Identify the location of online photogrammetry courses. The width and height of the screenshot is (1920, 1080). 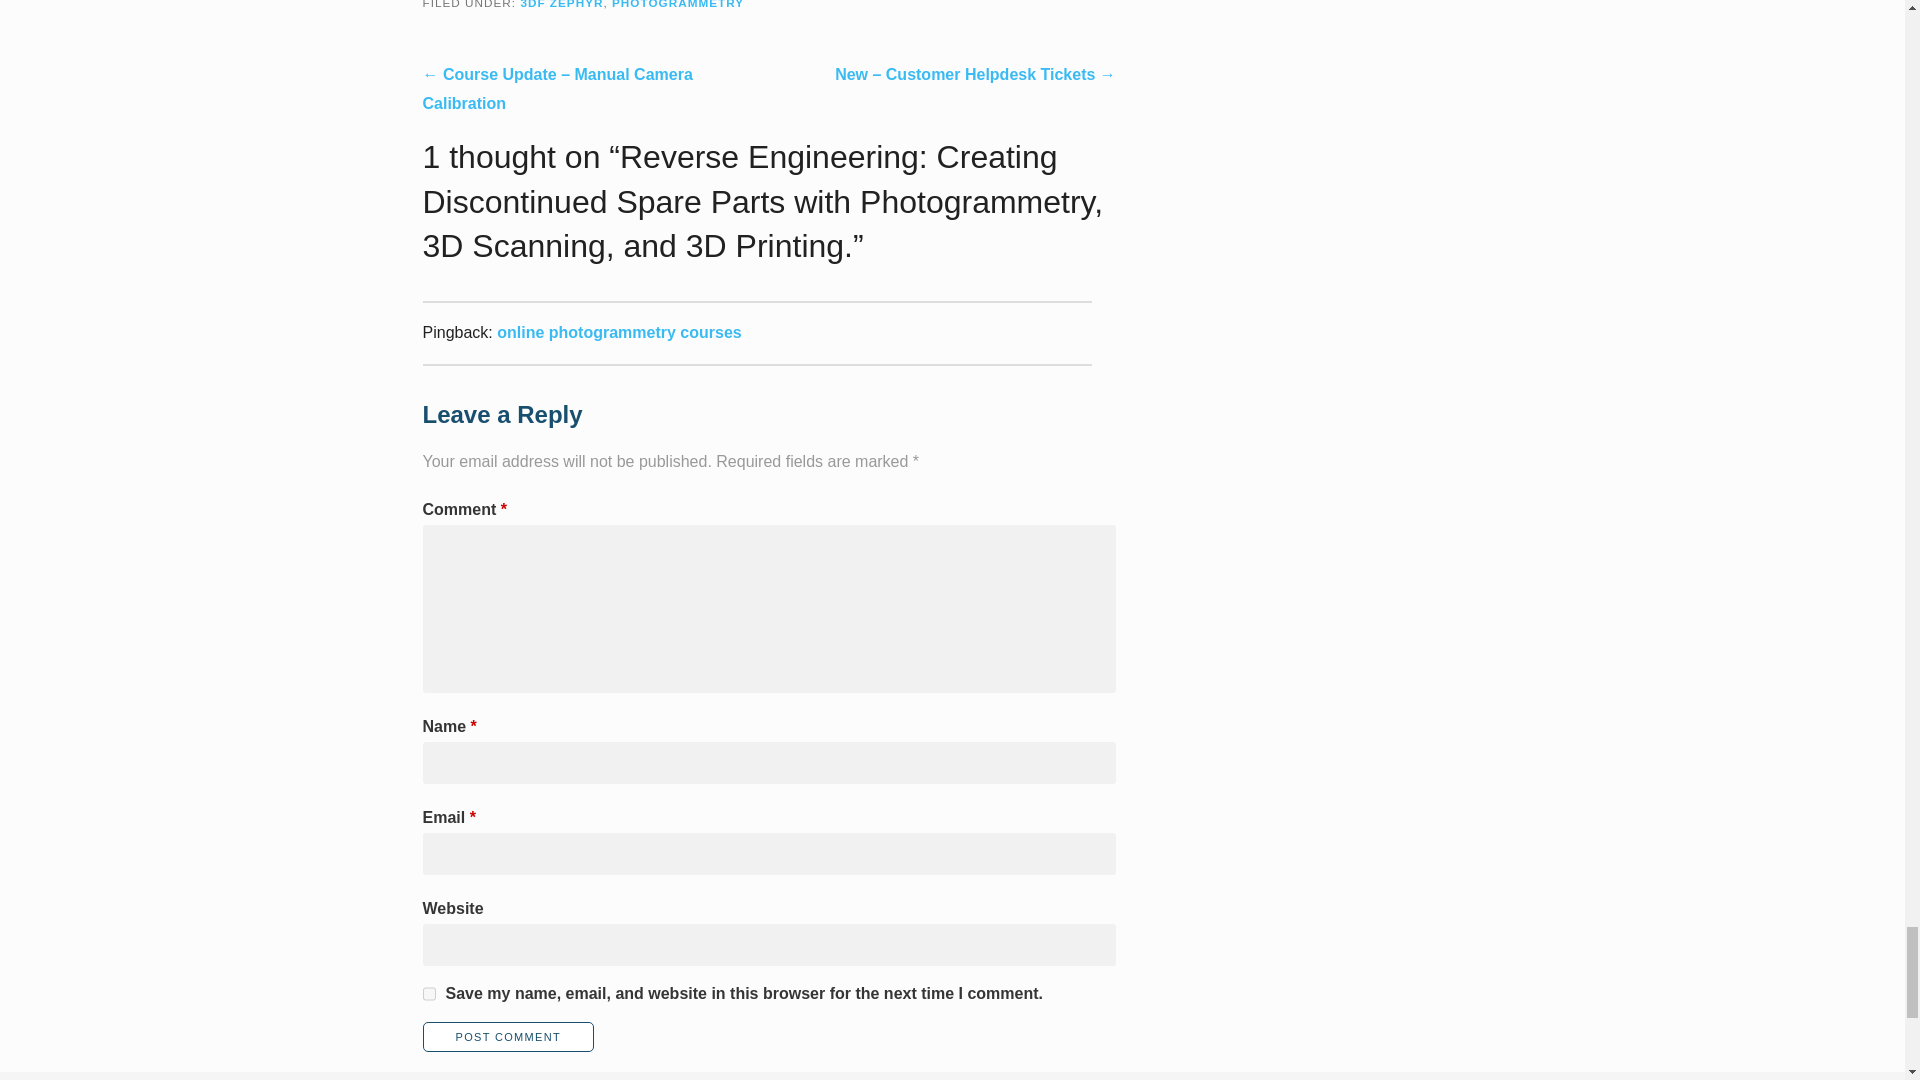
(619, 332).